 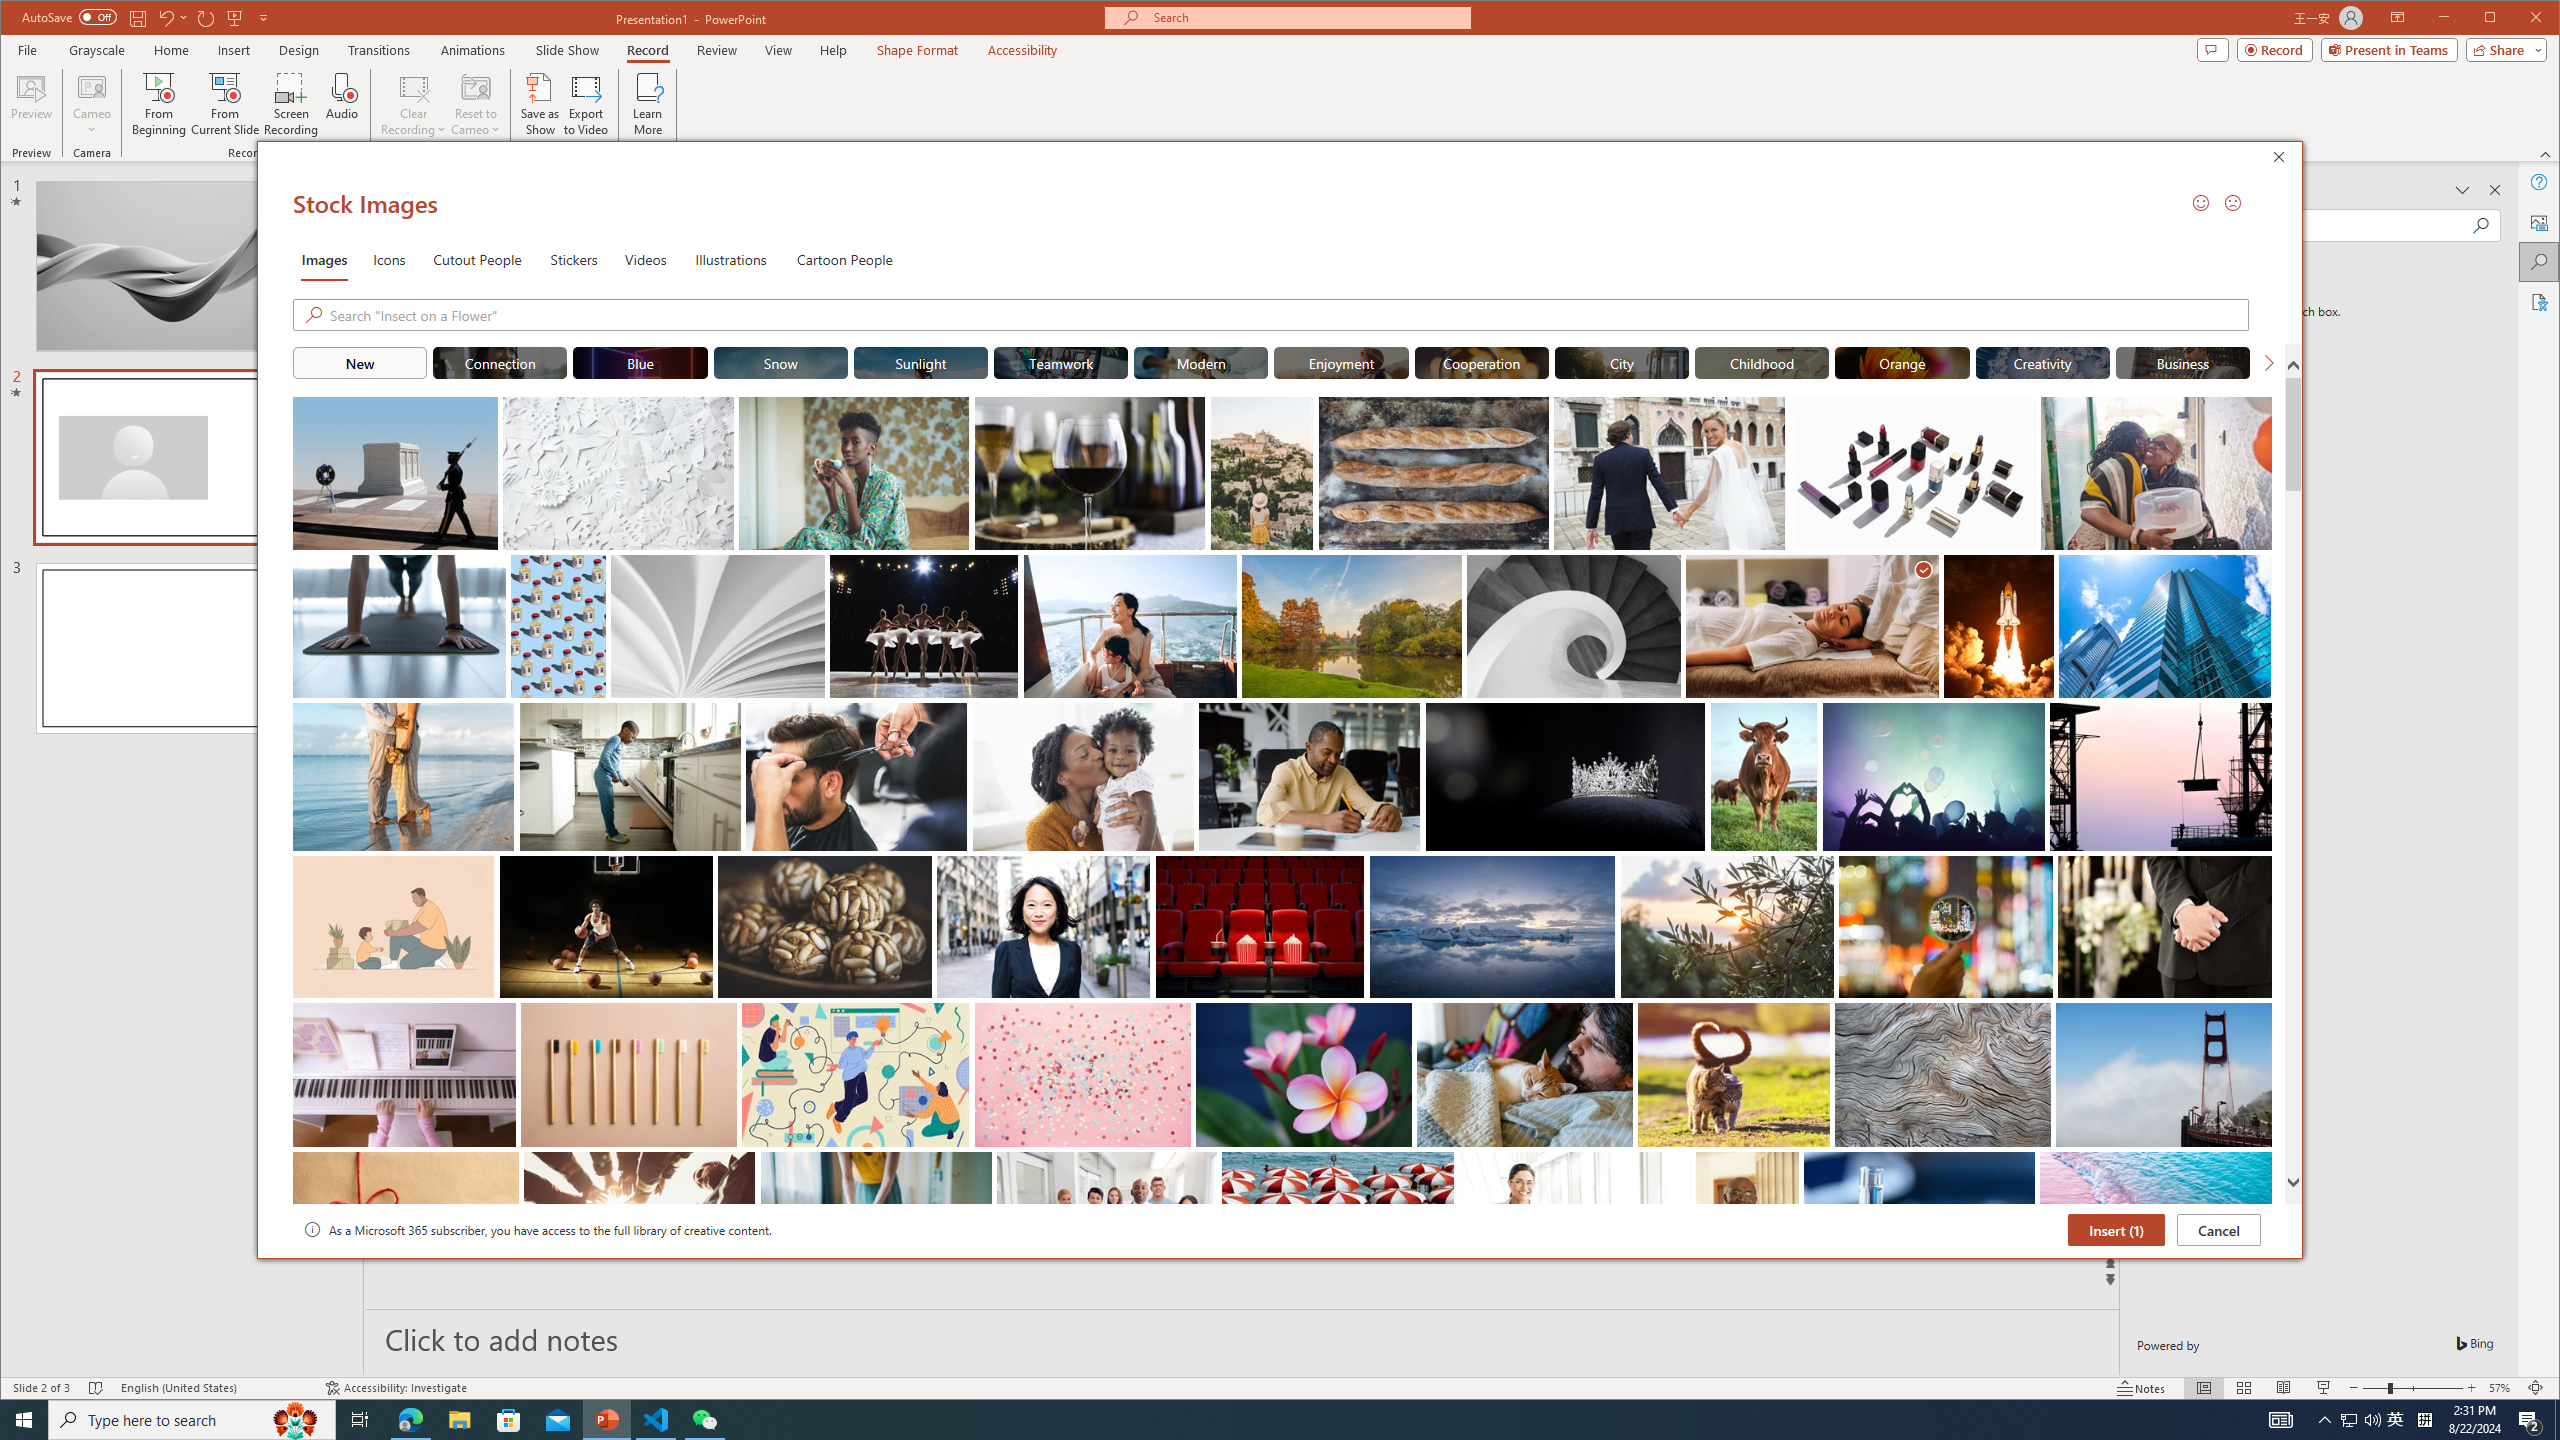 I want to click on Next Search Suggestion, so click(x=2269, y=362).